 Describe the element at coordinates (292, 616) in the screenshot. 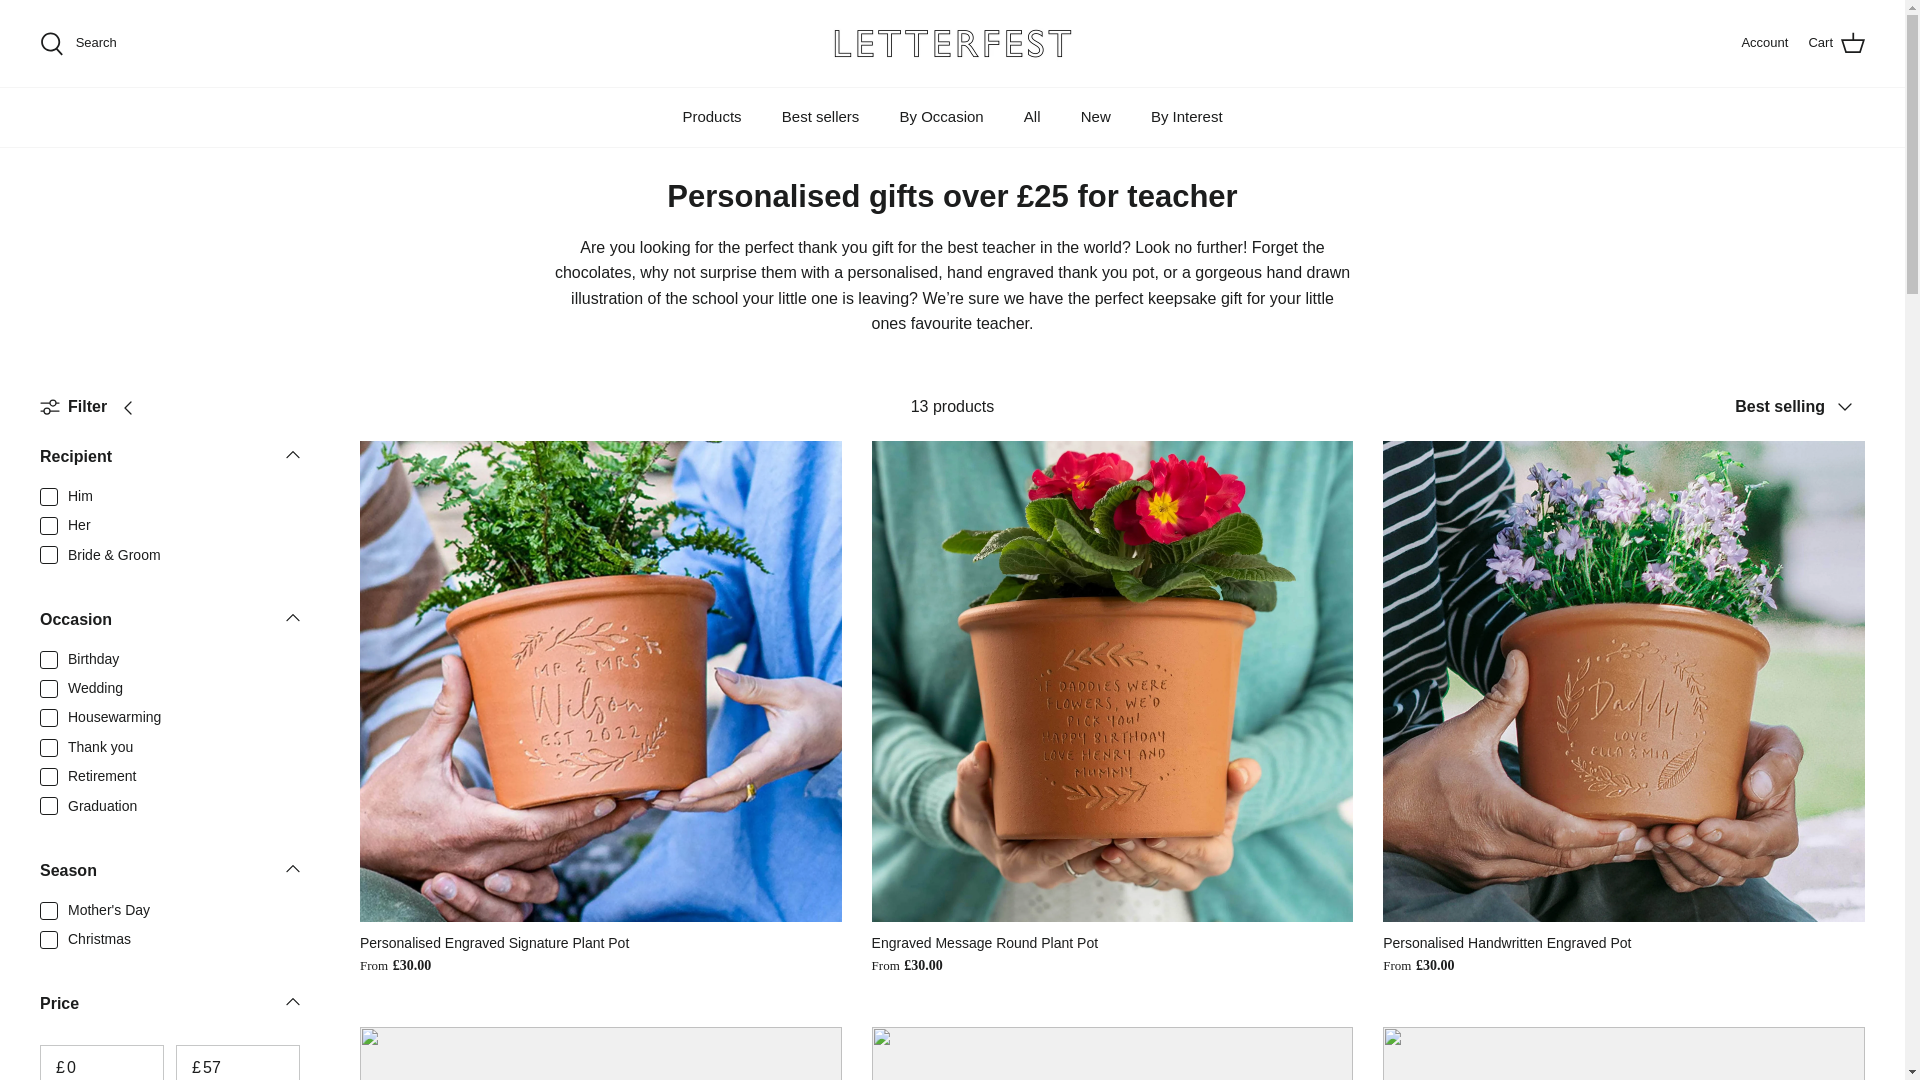

I see `Wedding` at that location.